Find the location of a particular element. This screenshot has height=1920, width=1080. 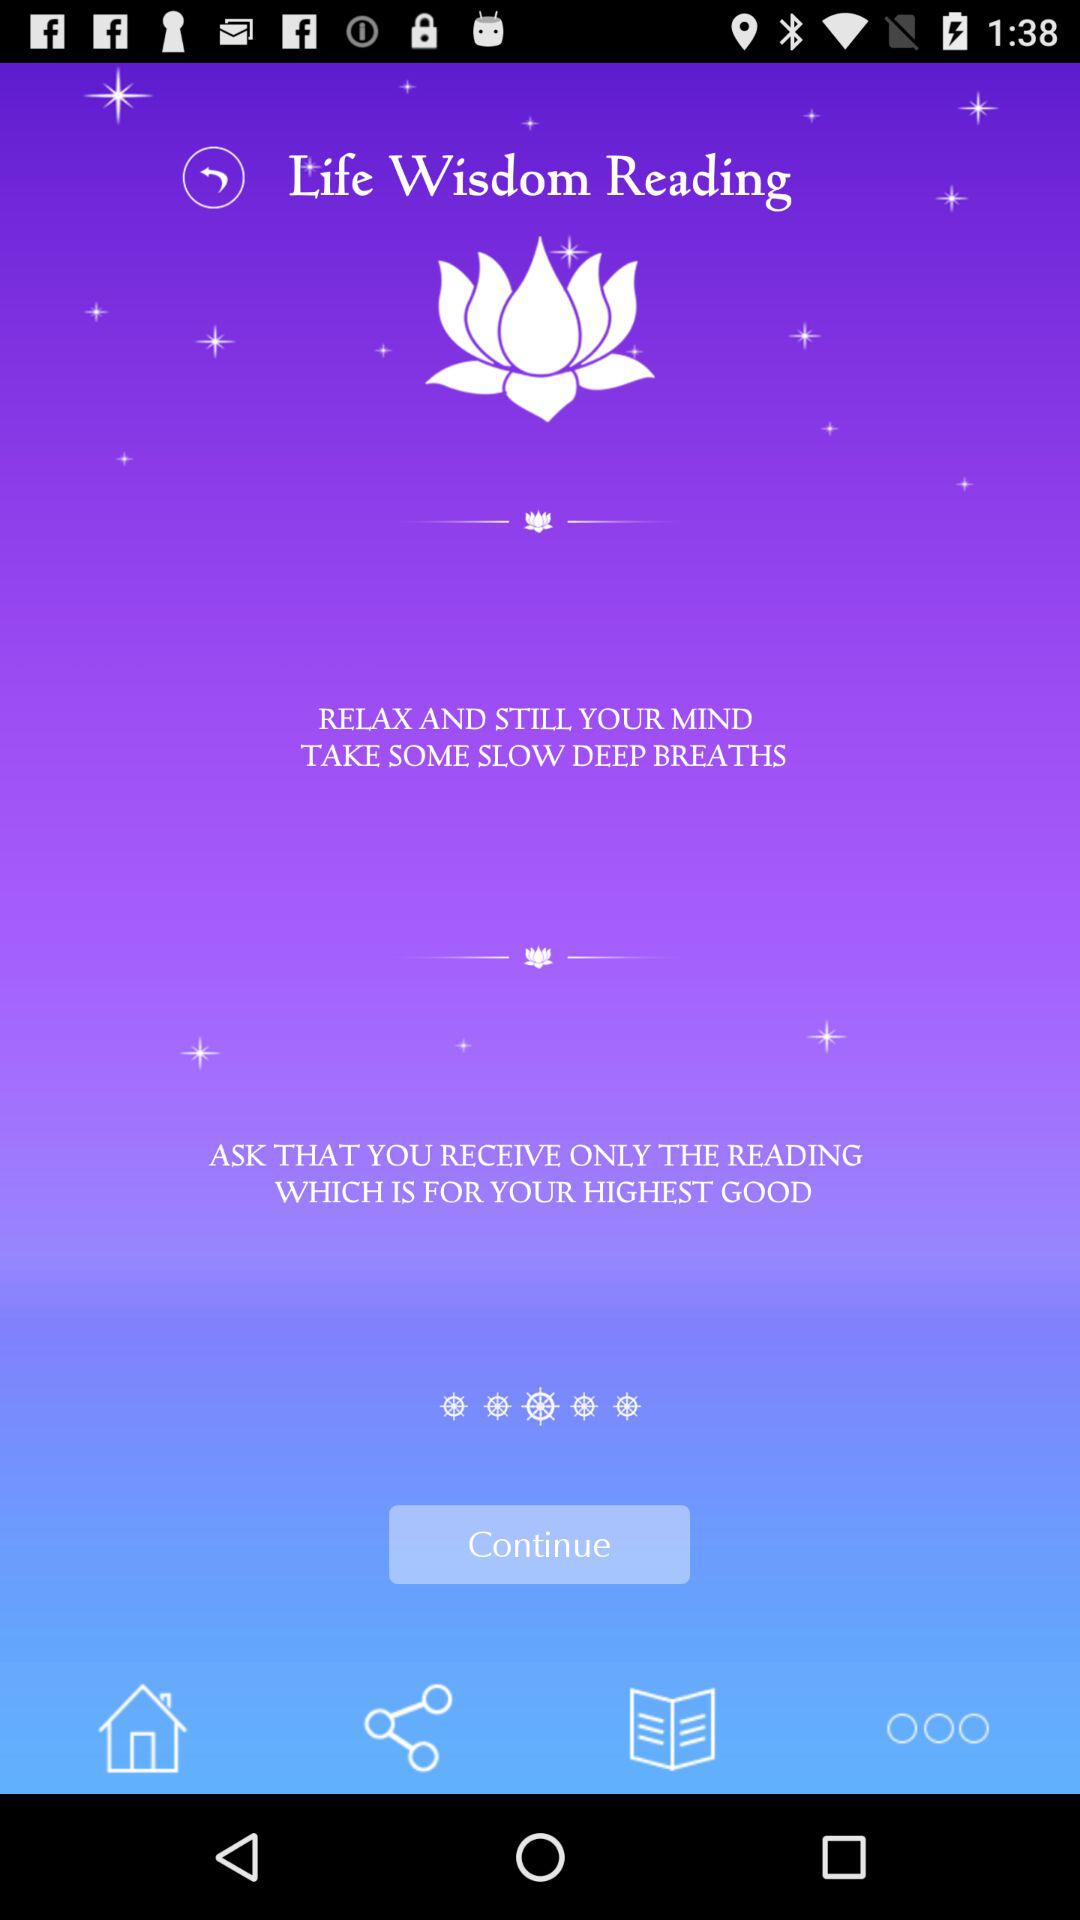

click the share button on the web page is located at coordinates (408, 1728).